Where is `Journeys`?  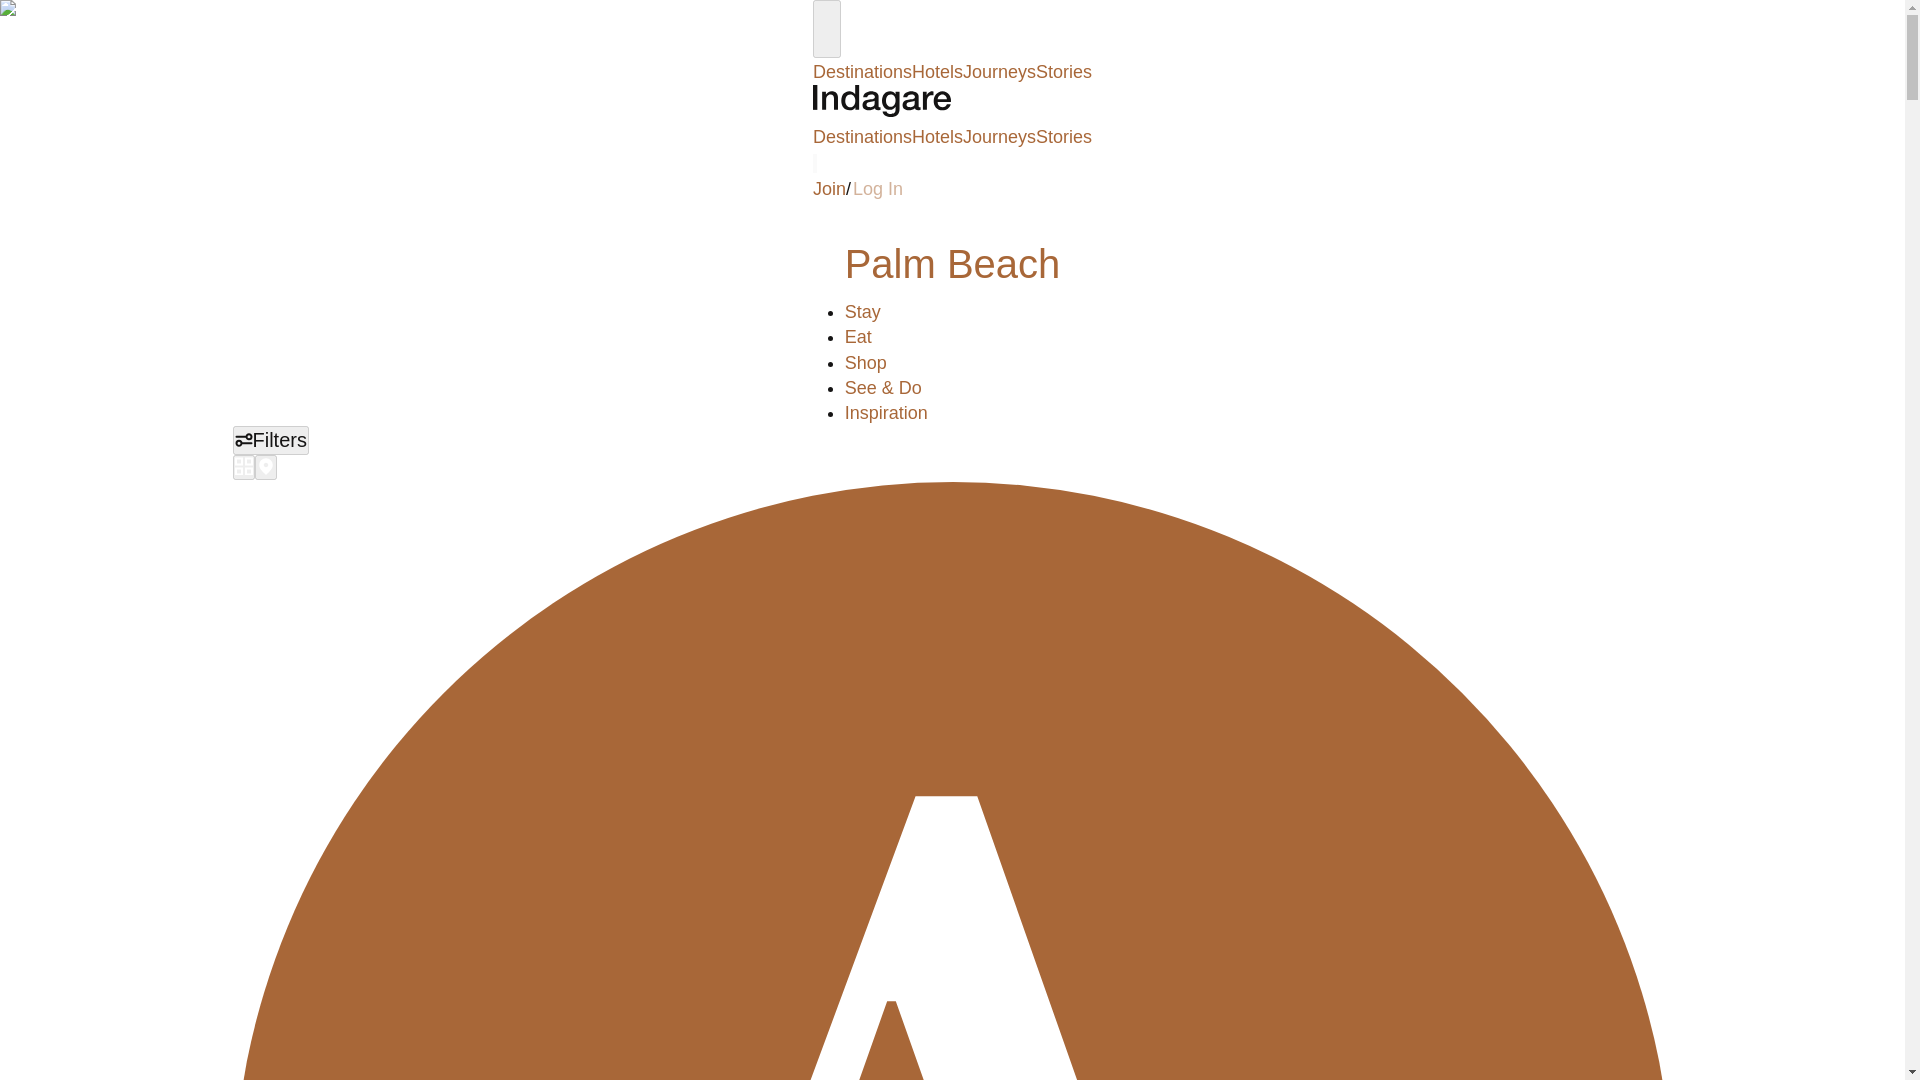
Journeys is located at coordinates (1000, 72).